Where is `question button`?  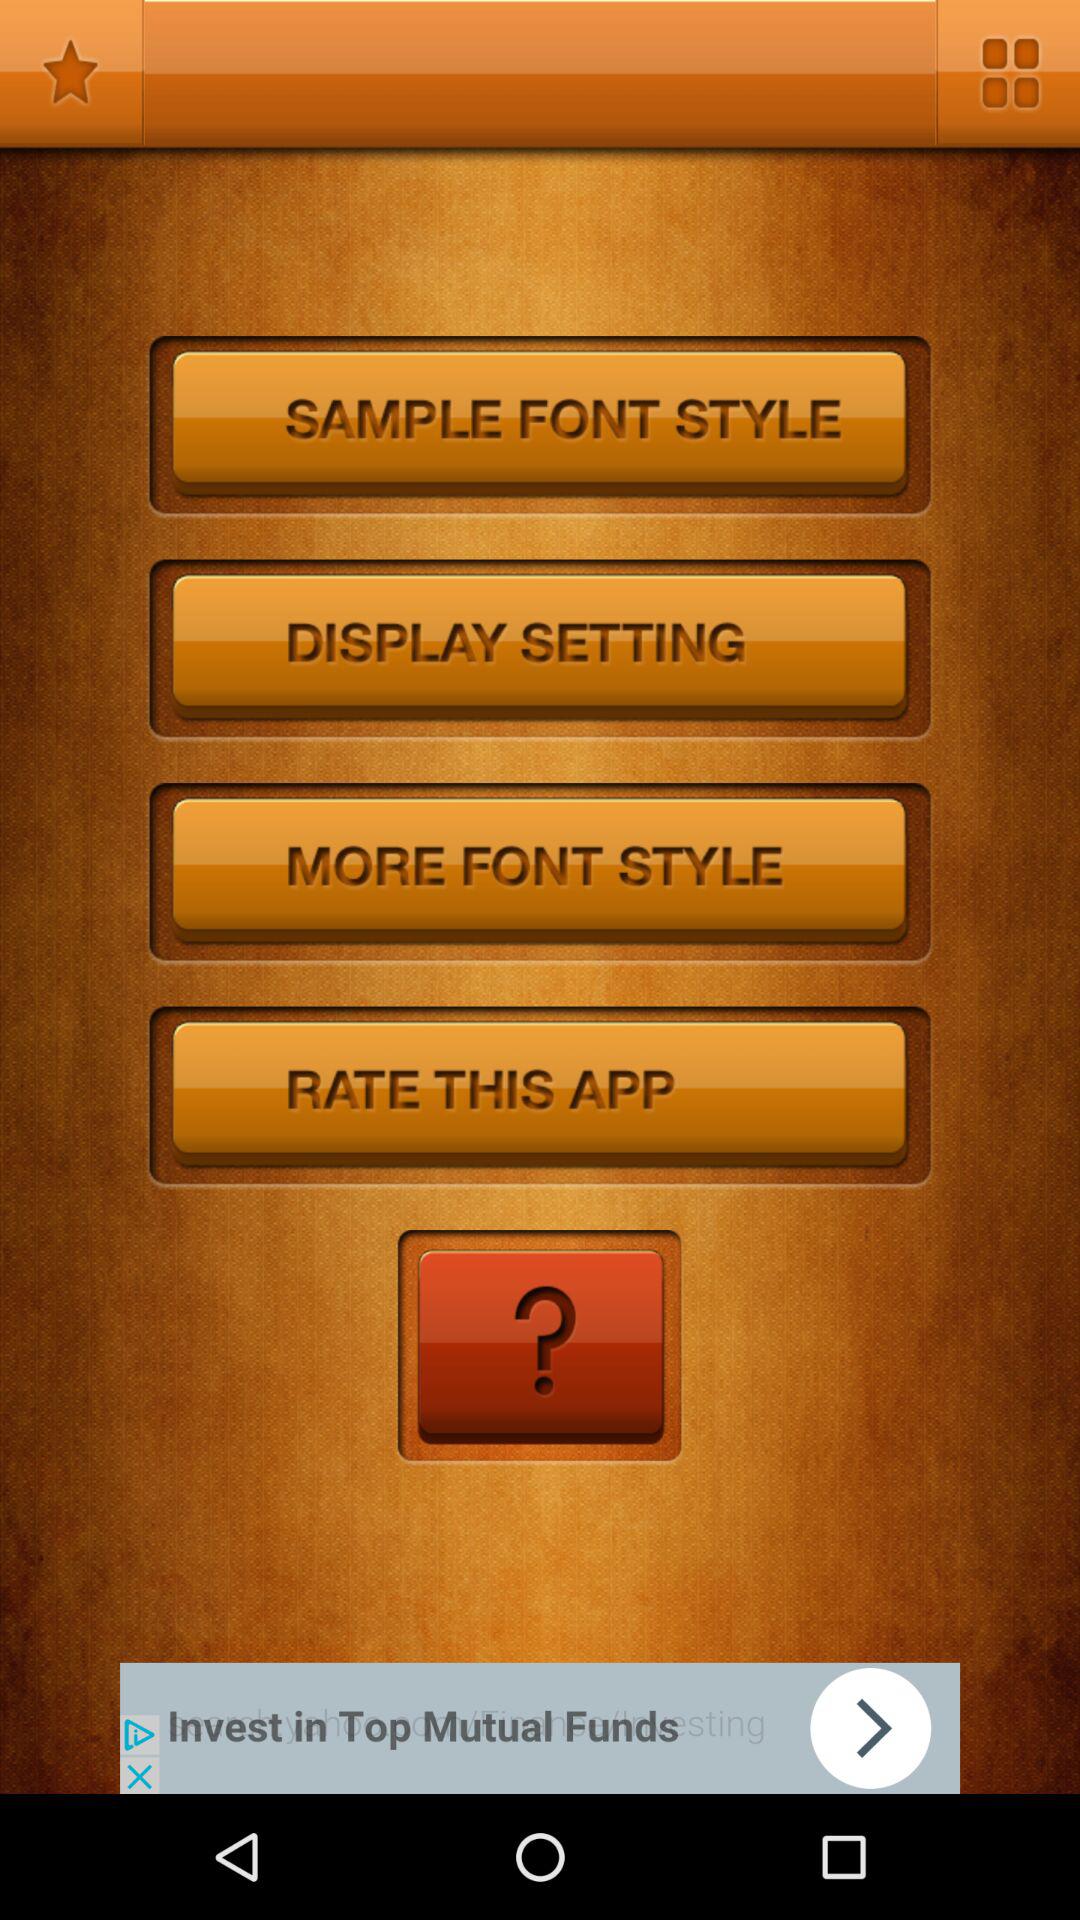
question button is located at coordinates (540, 1348).